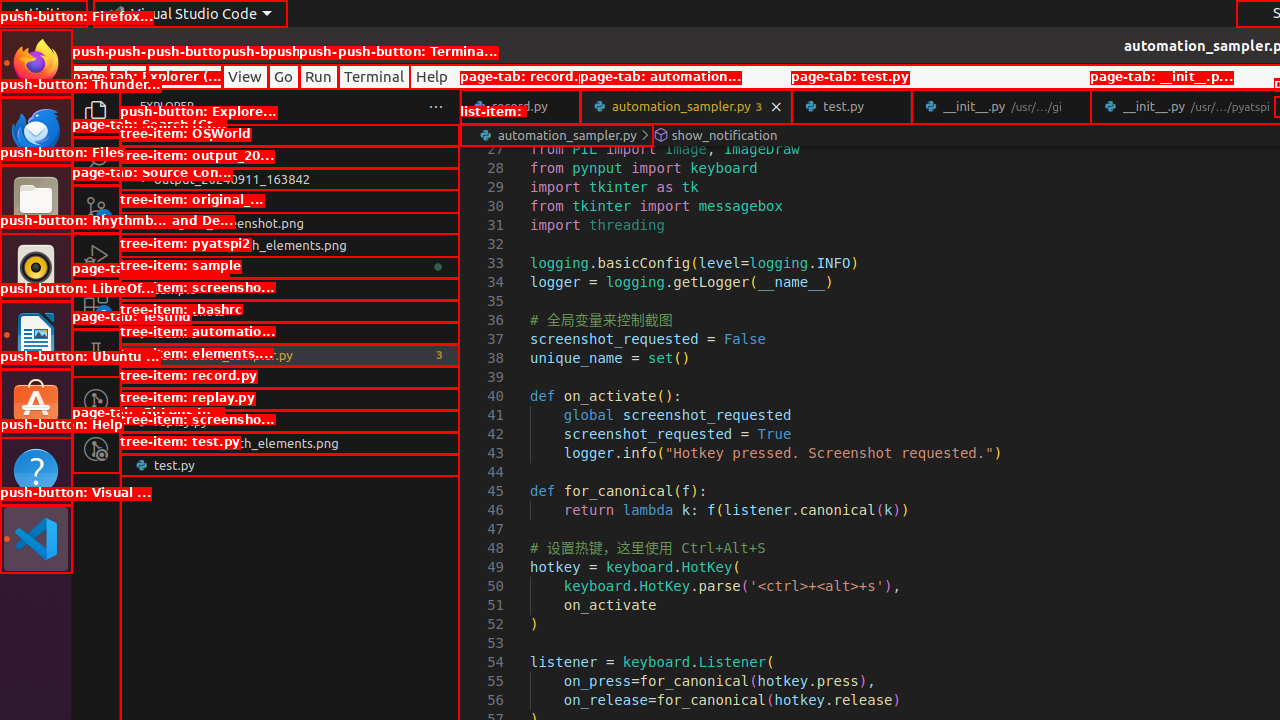 This screenshot has width=1280, height=720. Describe the element at coordinates (290, 289) in the screenshot. I see `sample` at that location.